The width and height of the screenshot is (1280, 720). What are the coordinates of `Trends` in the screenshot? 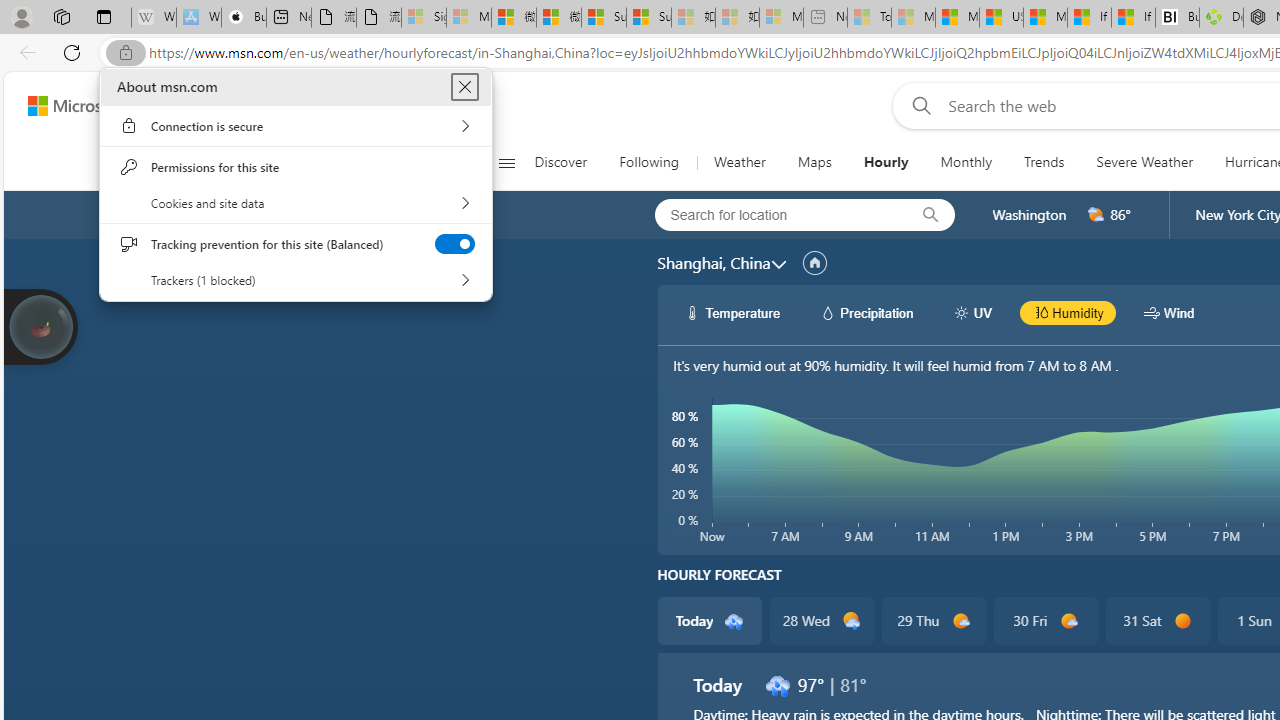 It's located at (1044, 162).